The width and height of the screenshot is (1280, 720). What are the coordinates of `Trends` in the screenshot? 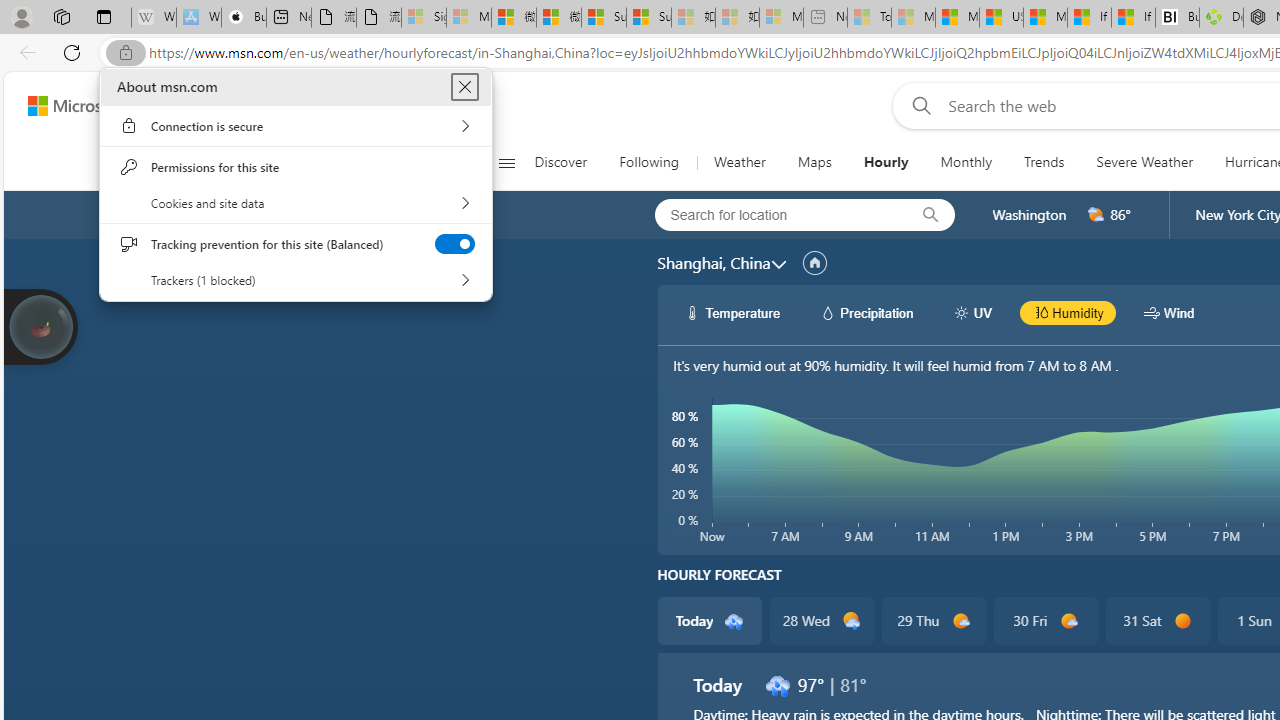 It's located at (1044, 162).